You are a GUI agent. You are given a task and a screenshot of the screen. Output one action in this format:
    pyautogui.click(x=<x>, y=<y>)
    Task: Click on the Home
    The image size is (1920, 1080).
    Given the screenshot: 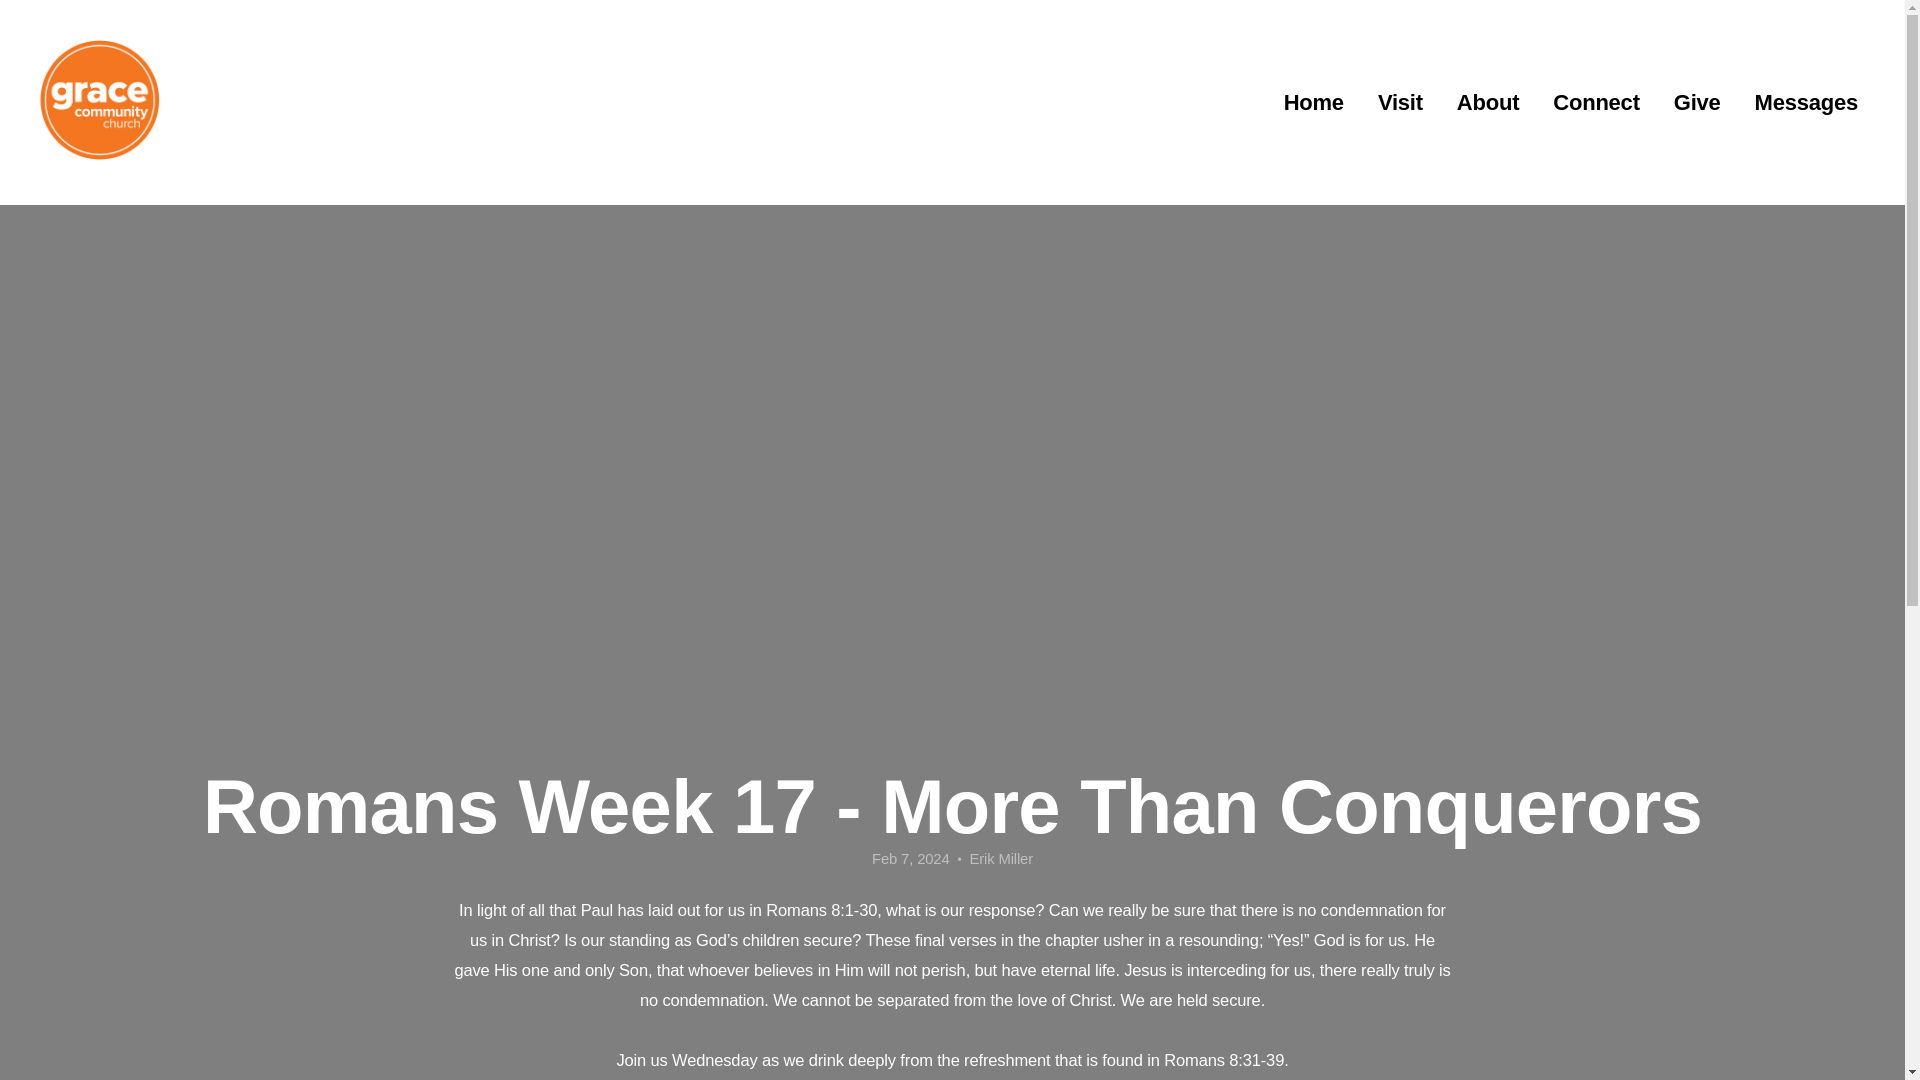 What is the action you would take?
    pyautogui.click(x=1314, y=103)
    